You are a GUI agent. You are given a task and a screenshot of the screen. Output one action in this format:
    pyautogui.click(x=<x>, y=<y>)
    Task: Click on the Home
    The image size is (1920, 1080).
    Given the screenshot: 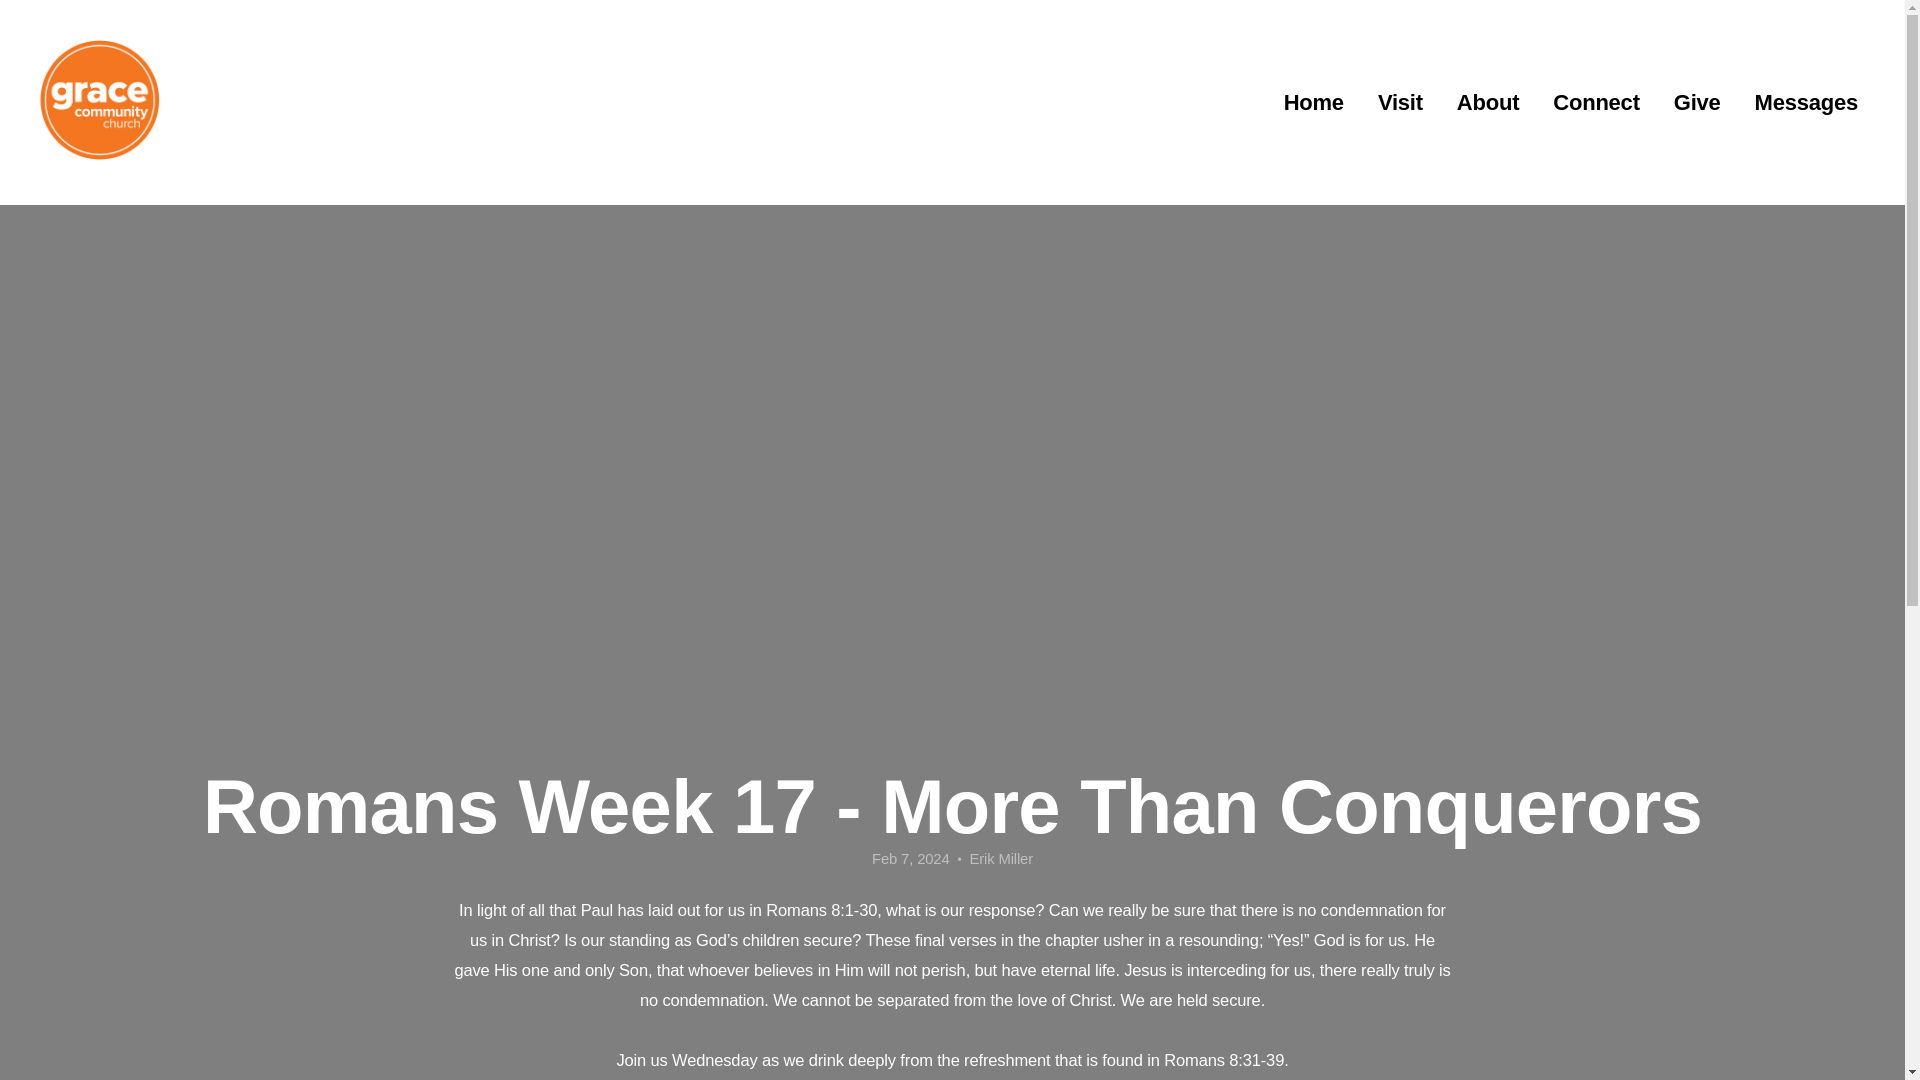 What is the action you would take?
    pyautogui.click(x=1314, y=103)
    